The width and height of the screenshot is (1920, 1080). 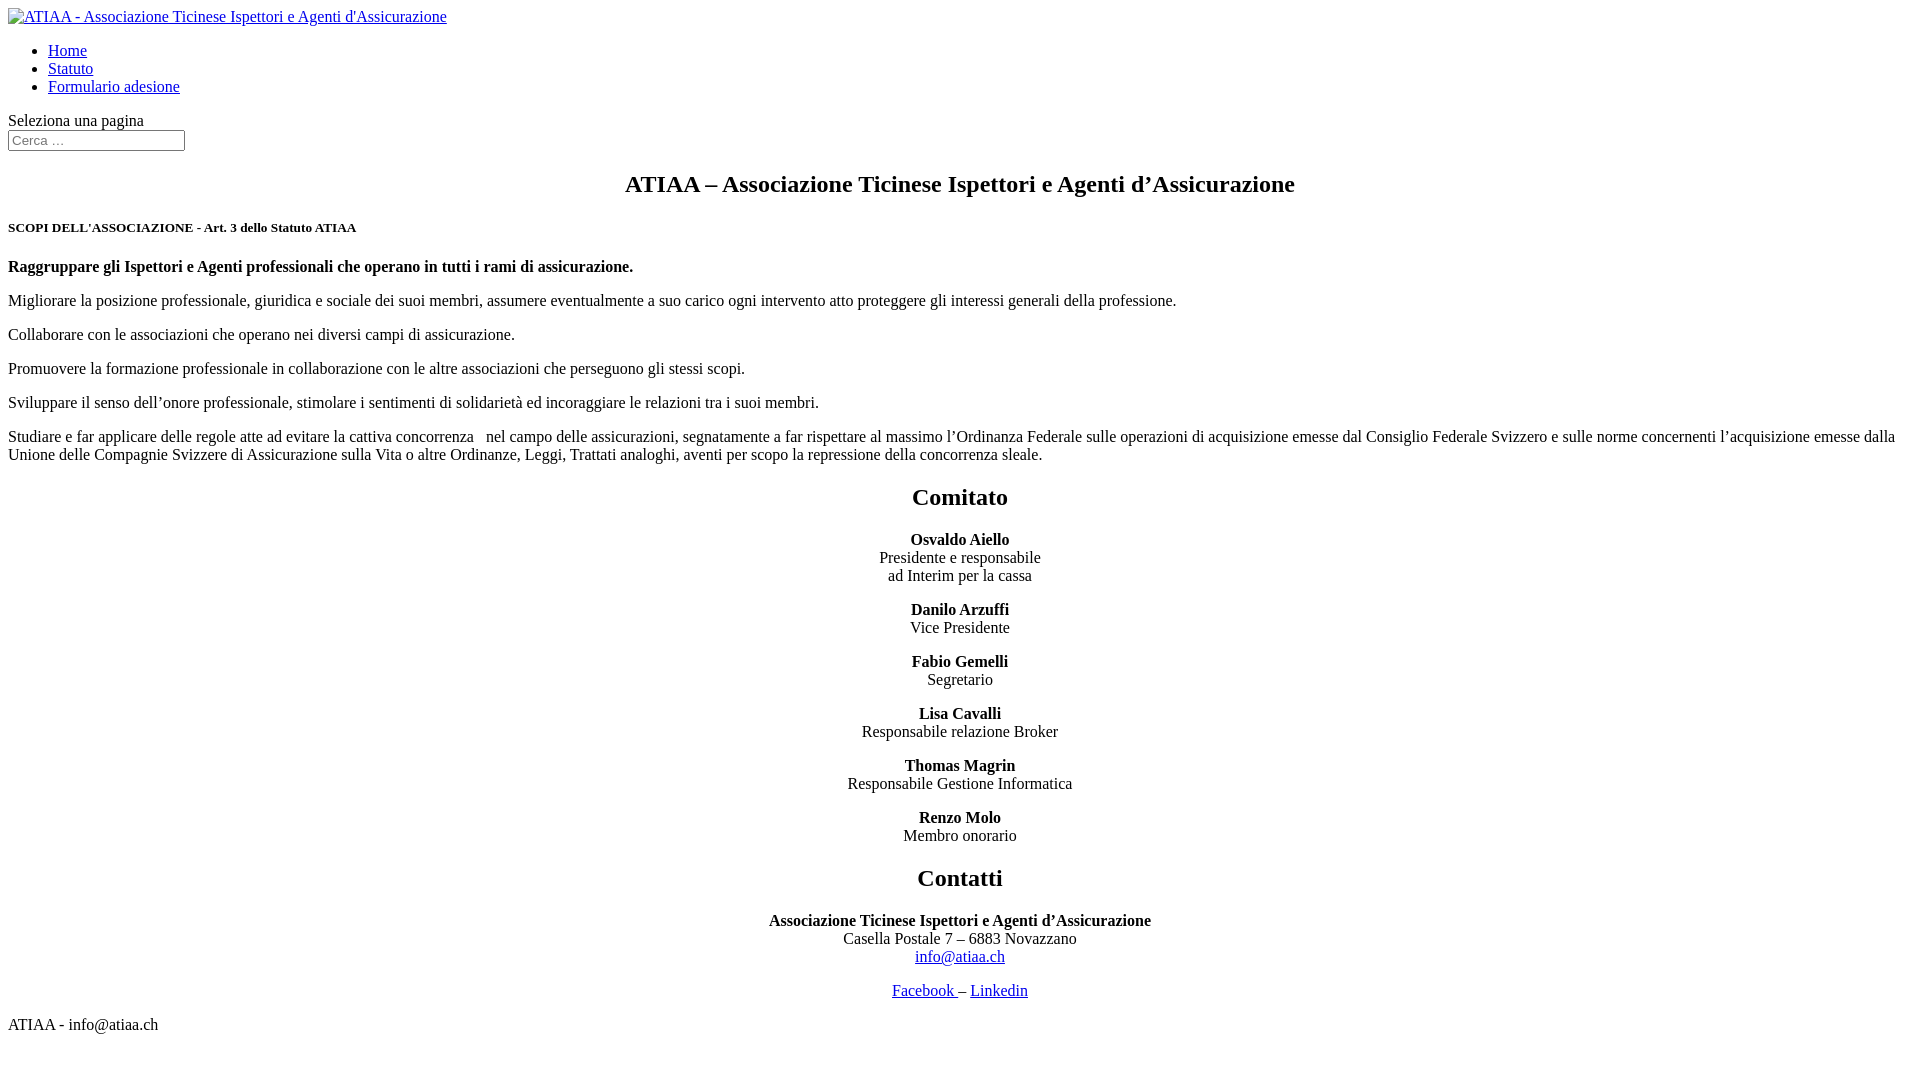 I want to click on Home, so click(x=68, y=50).